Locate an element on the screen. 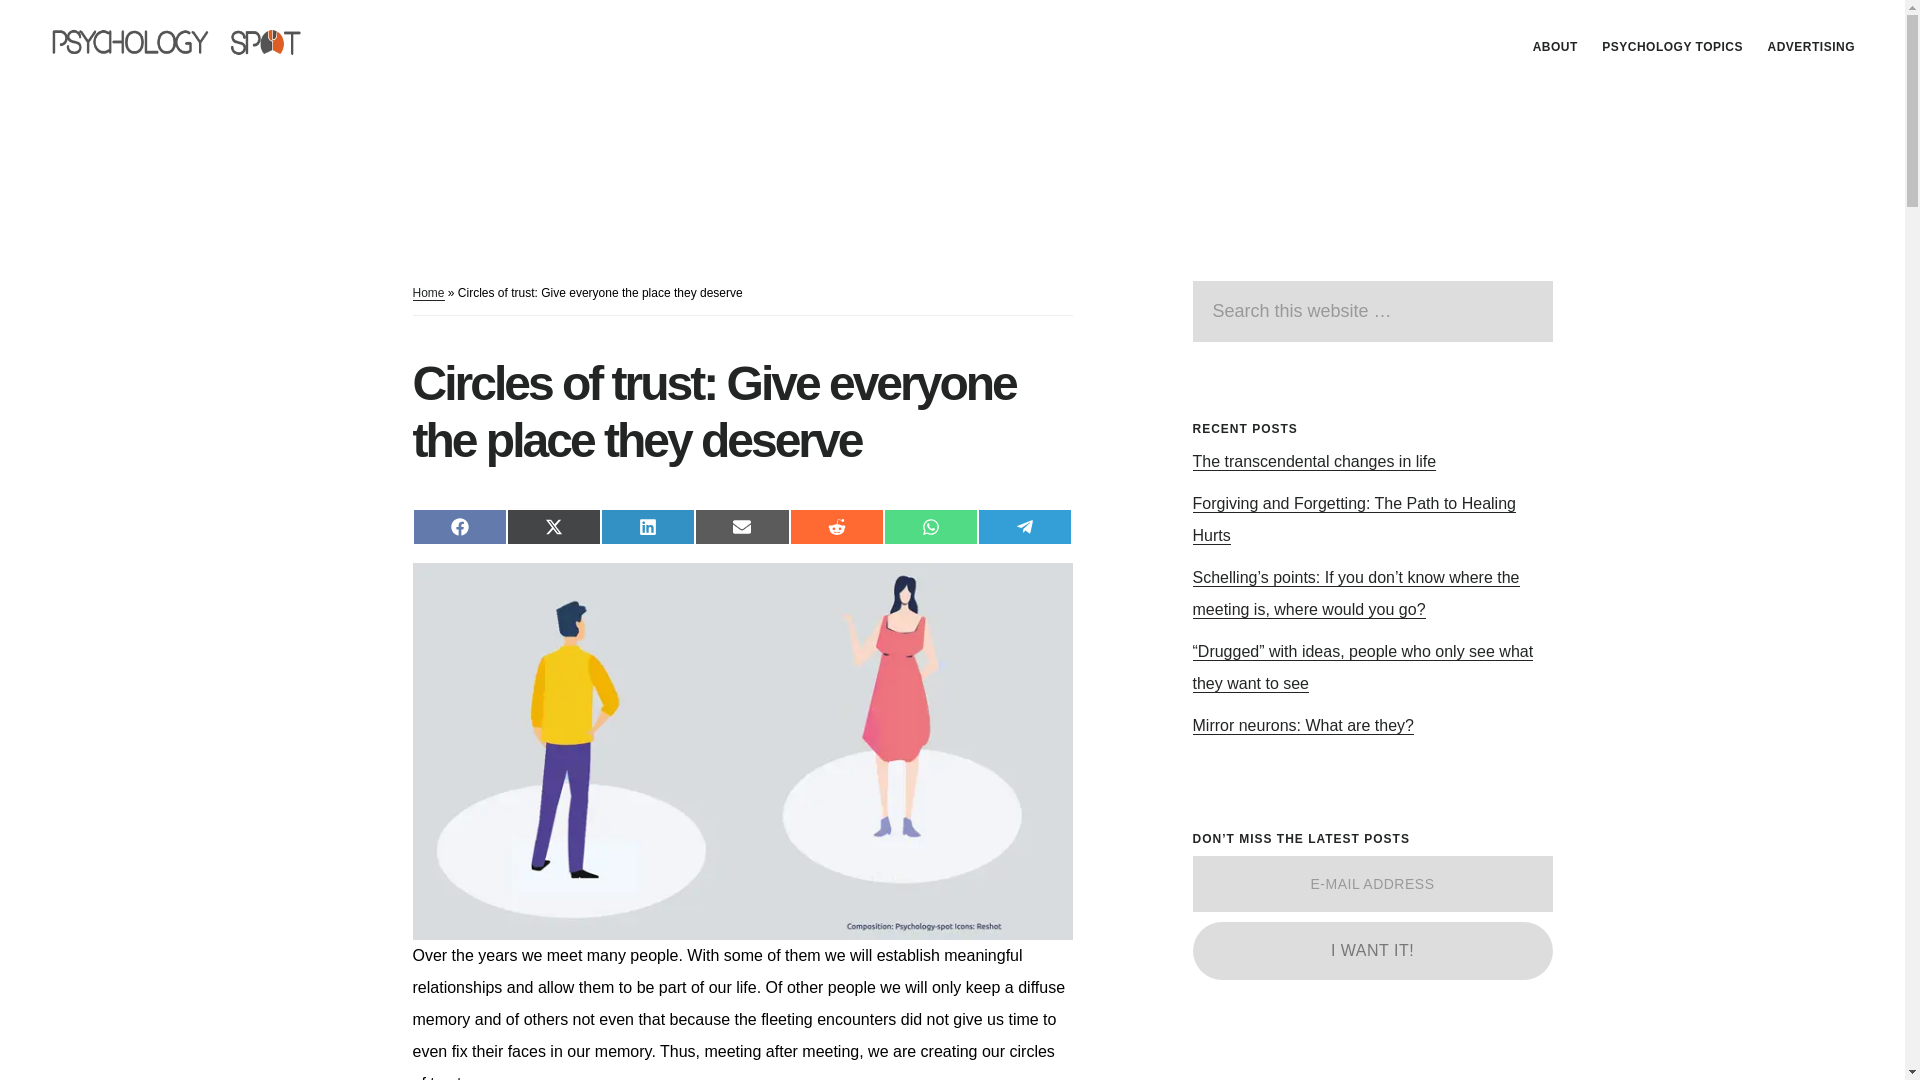 The width and height of the screenshot is (1920, 1080). Advertisement is located at coordinates (1342, 1070).